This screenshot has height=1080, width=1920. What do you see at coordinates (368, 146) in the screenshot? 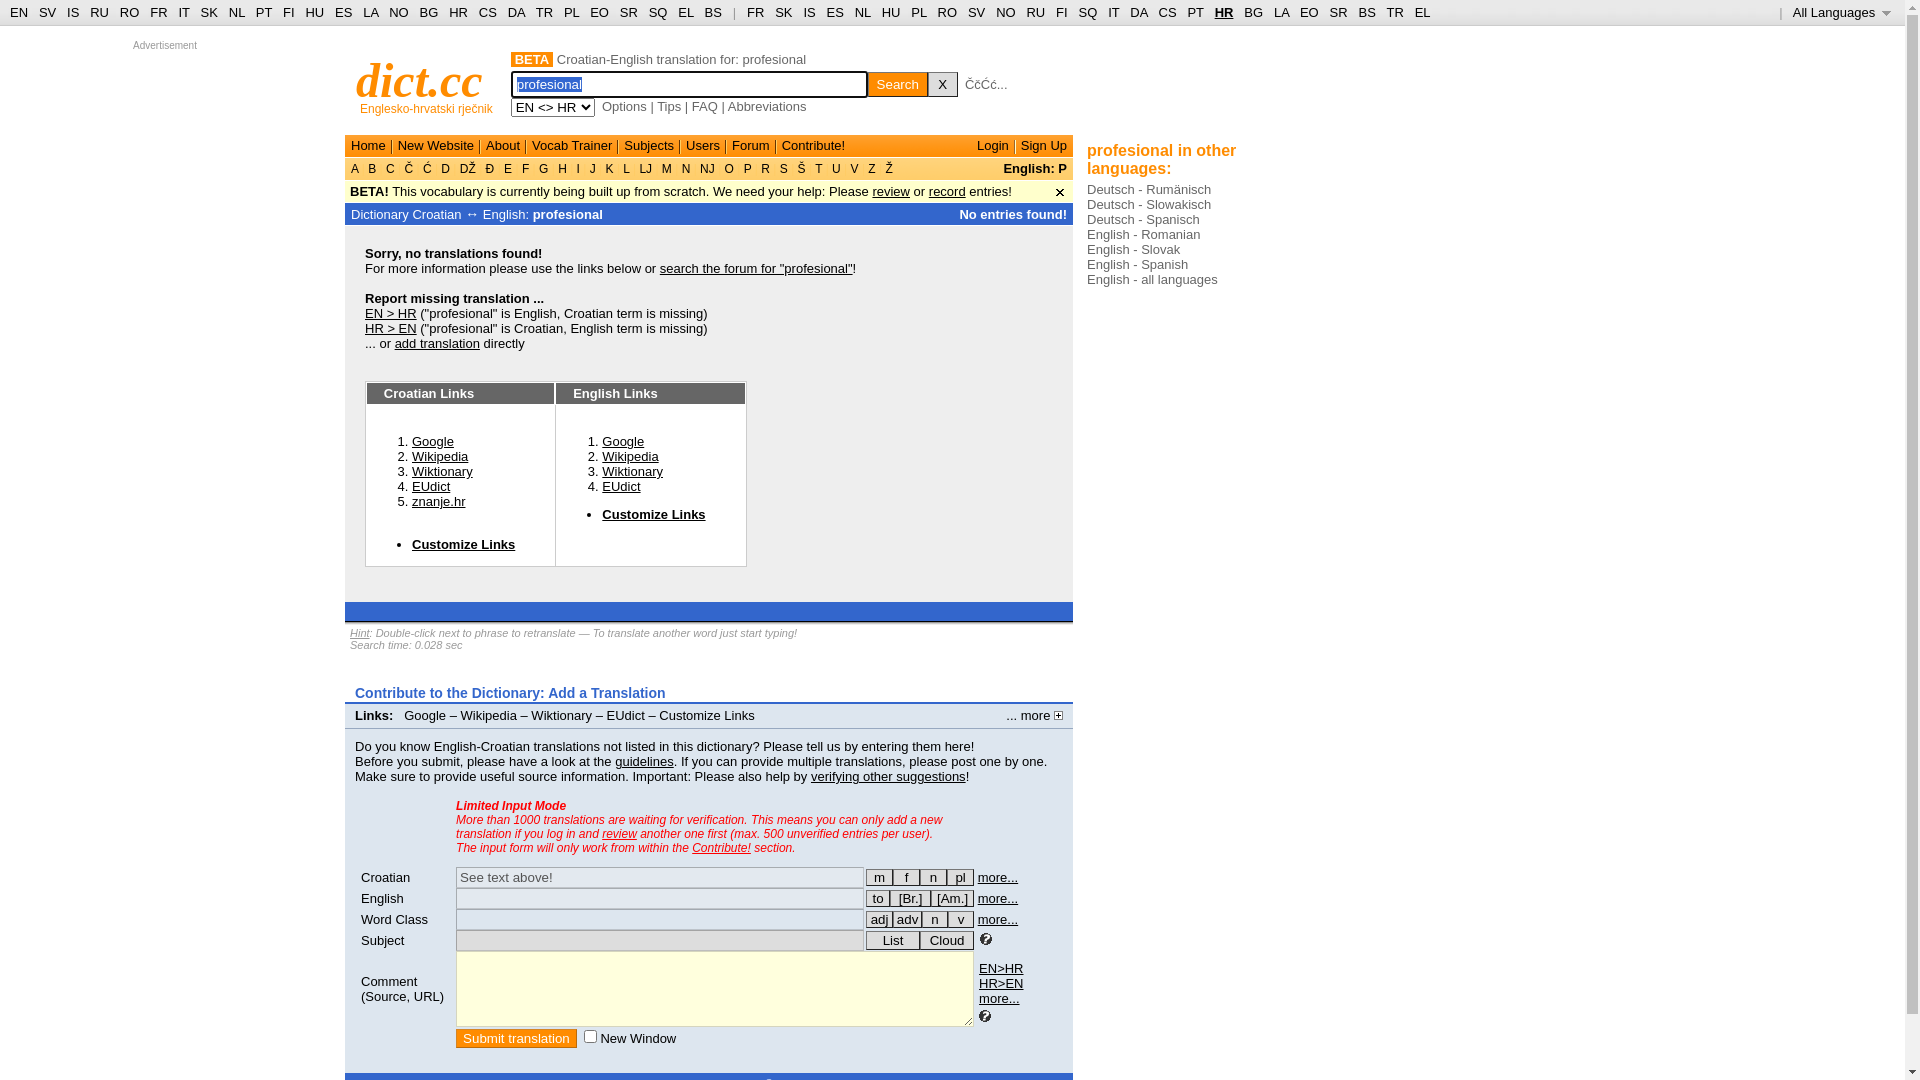
I see `Home` at bounding box center [368, 146].